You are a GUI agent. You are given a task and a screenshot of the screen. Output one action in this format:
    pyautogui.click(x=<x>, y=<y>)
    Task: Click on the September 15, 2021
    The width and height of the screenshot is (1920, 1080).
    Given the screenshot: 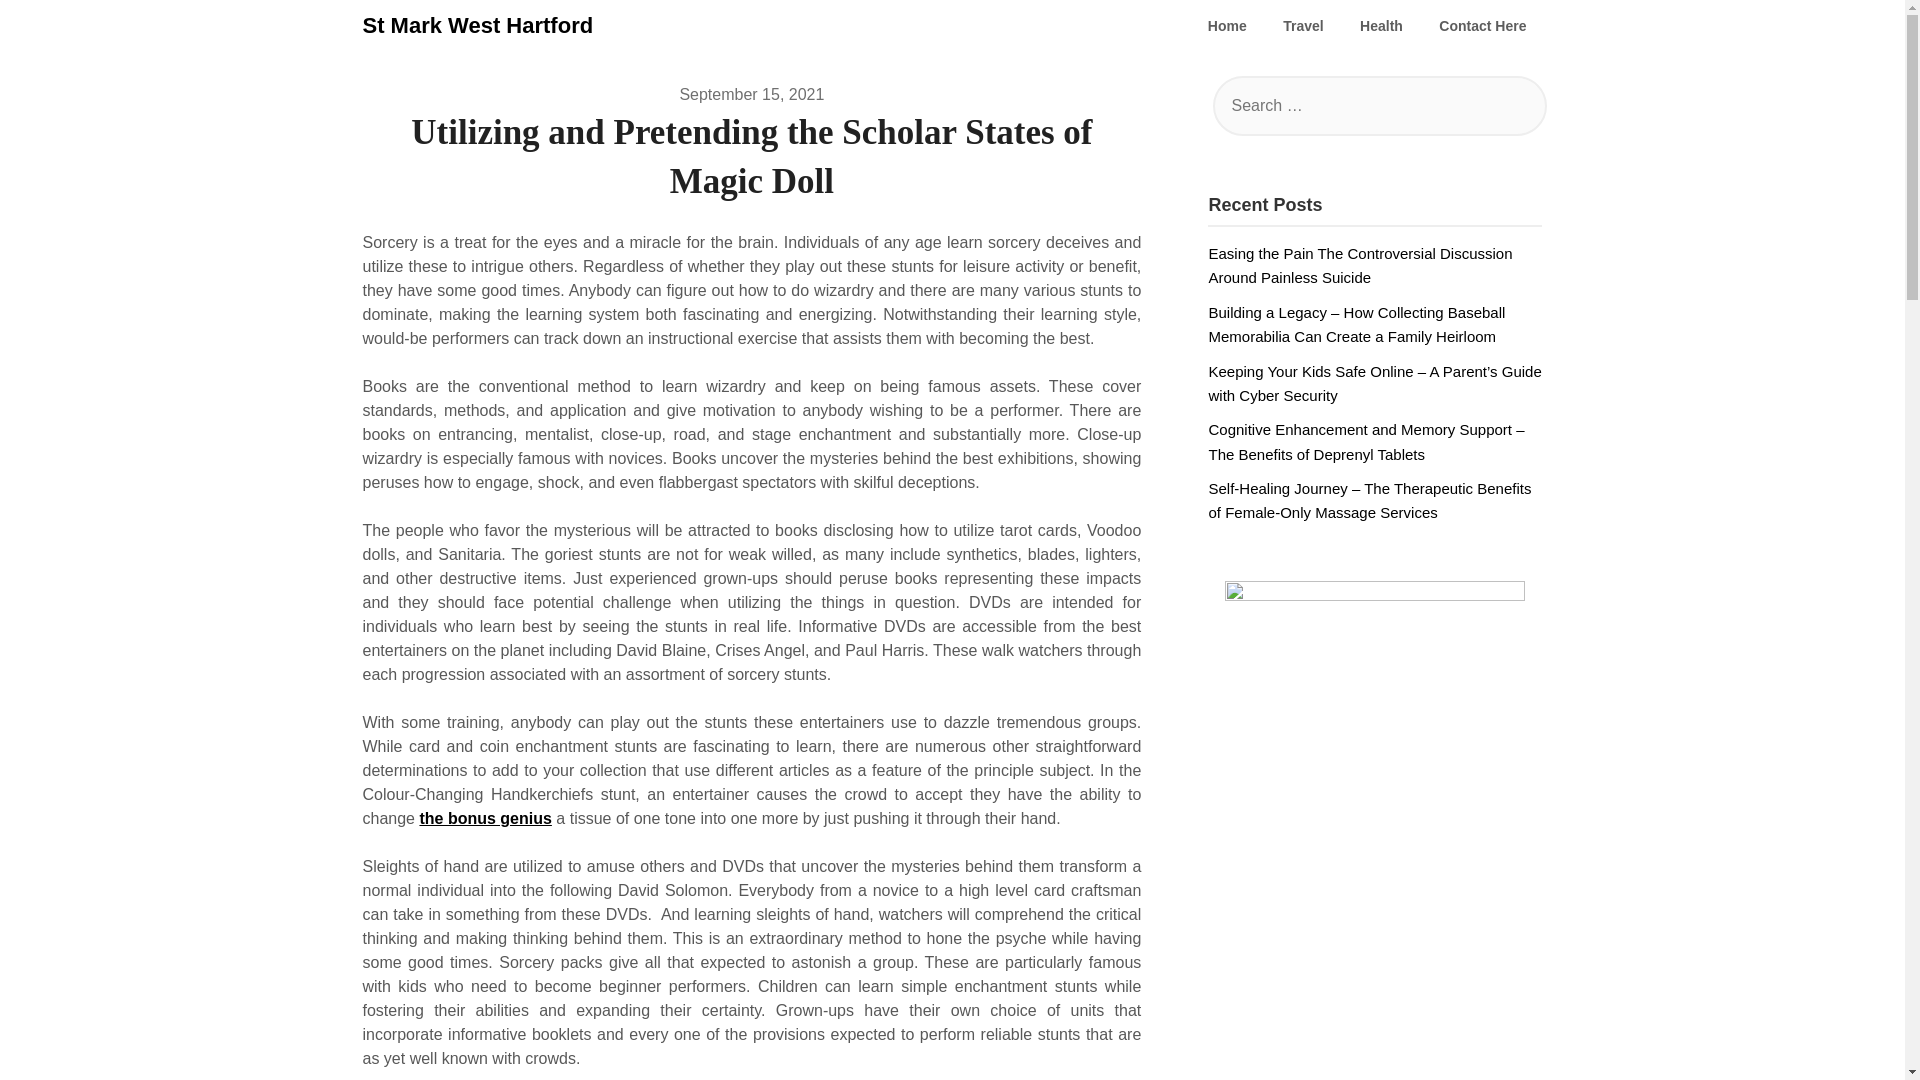 What is the action you would take?
    pyautogui.click(x=751, y=94)
    